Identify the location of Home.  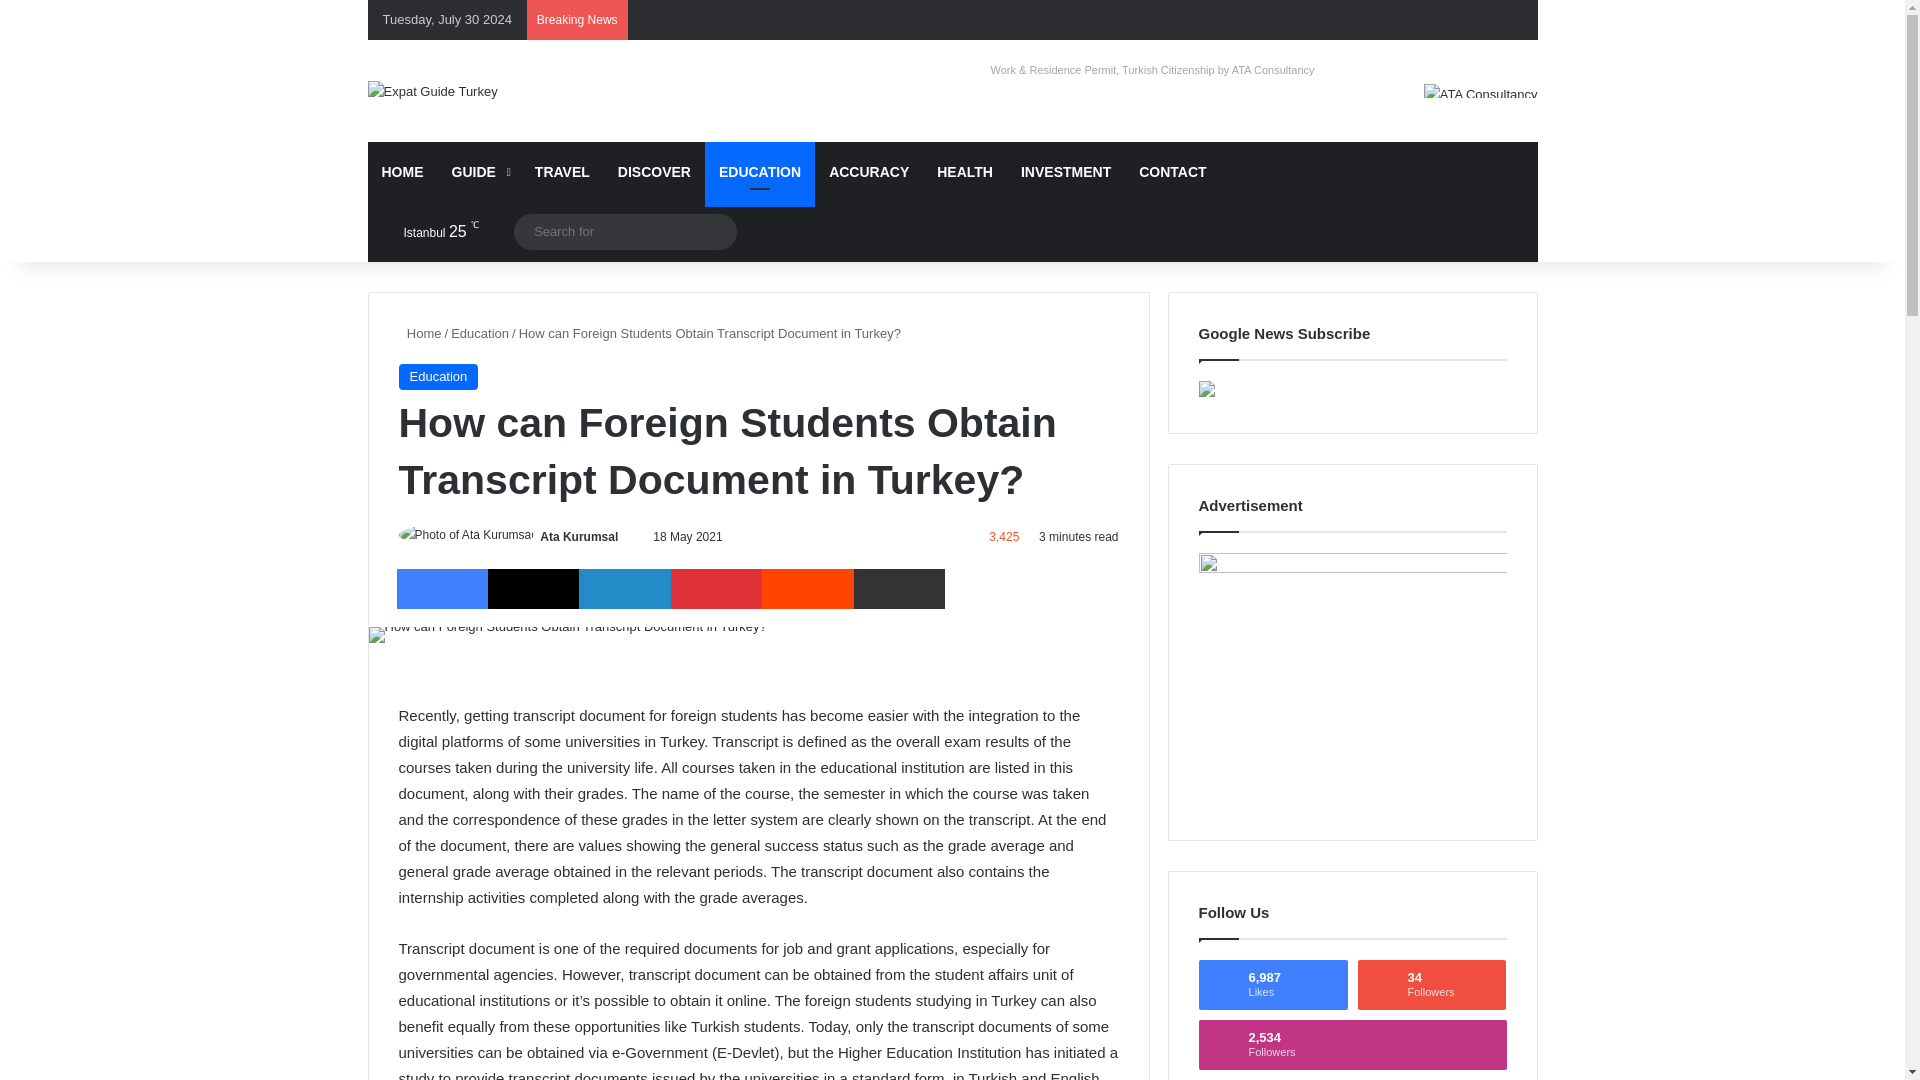
(419, 402).